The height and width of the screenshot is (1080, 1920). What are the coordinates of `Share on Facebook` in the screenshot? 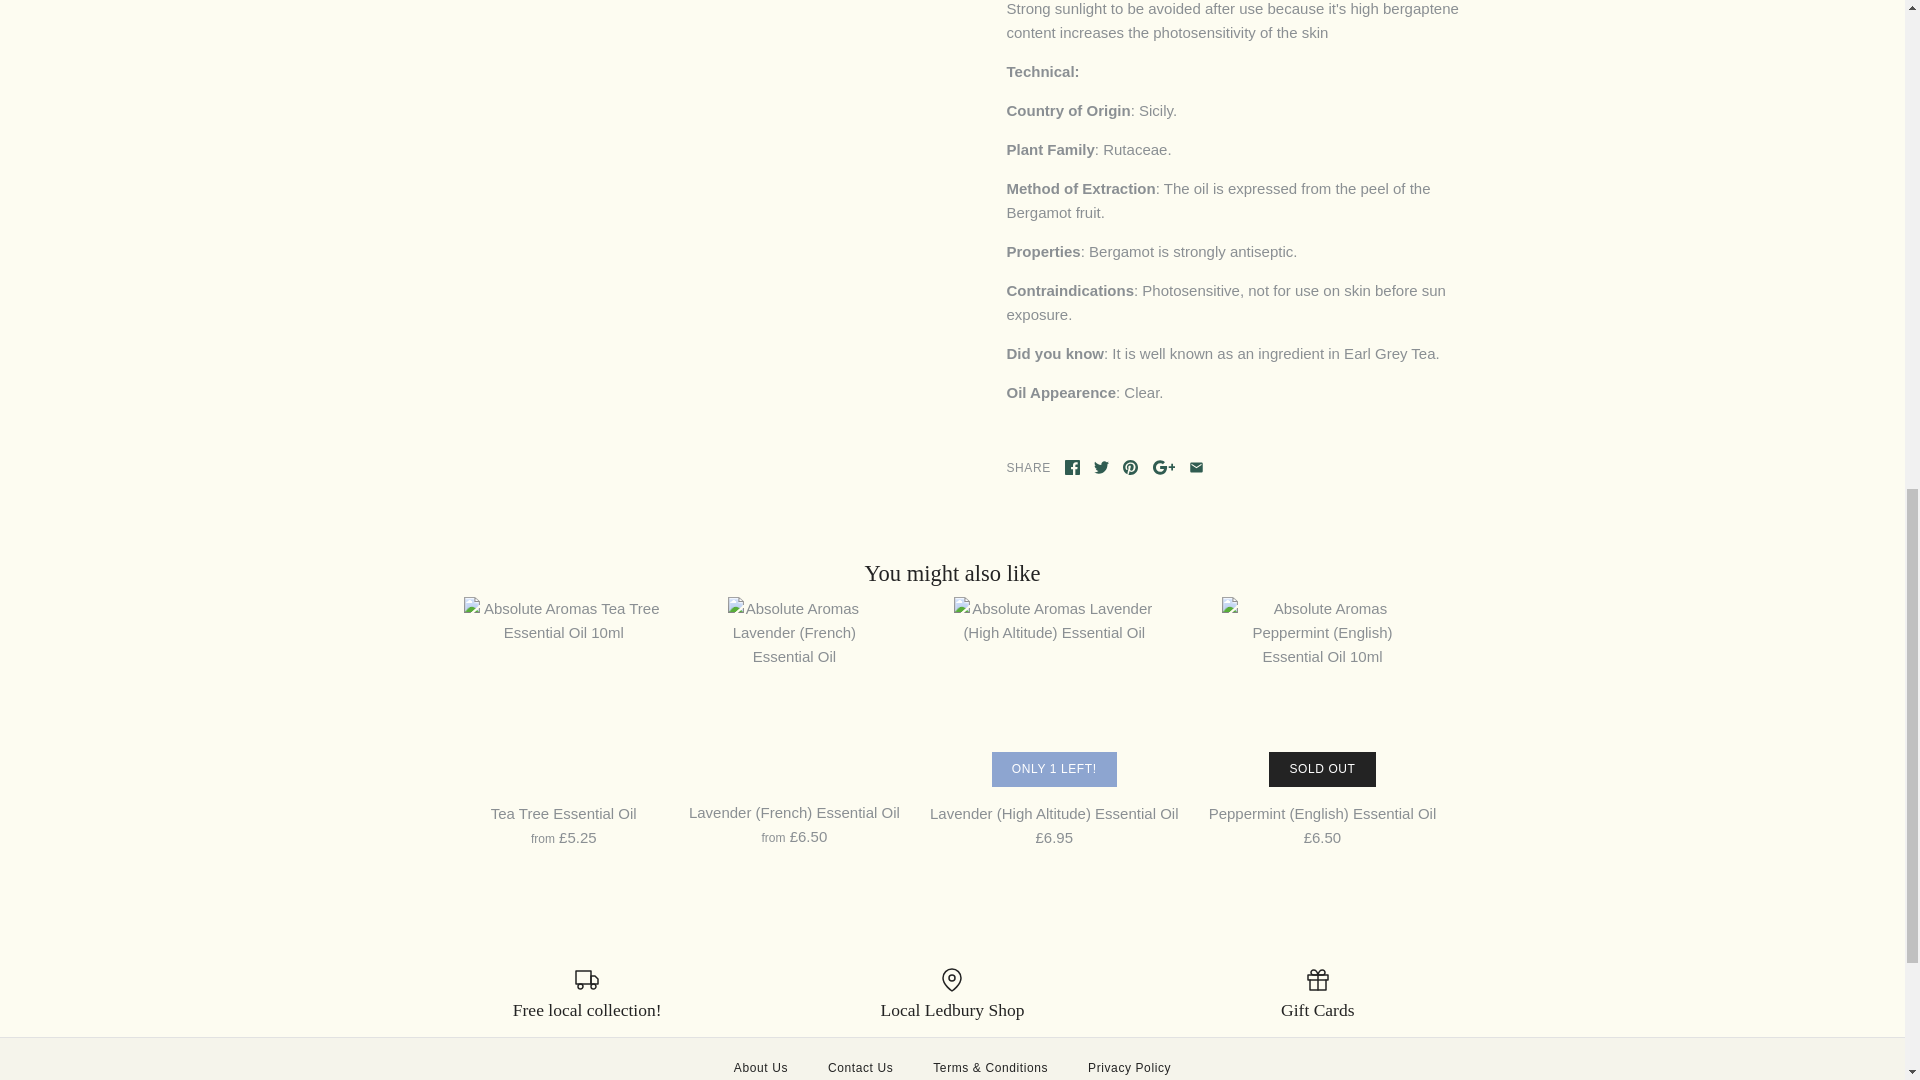 It's located at (1072, 468).